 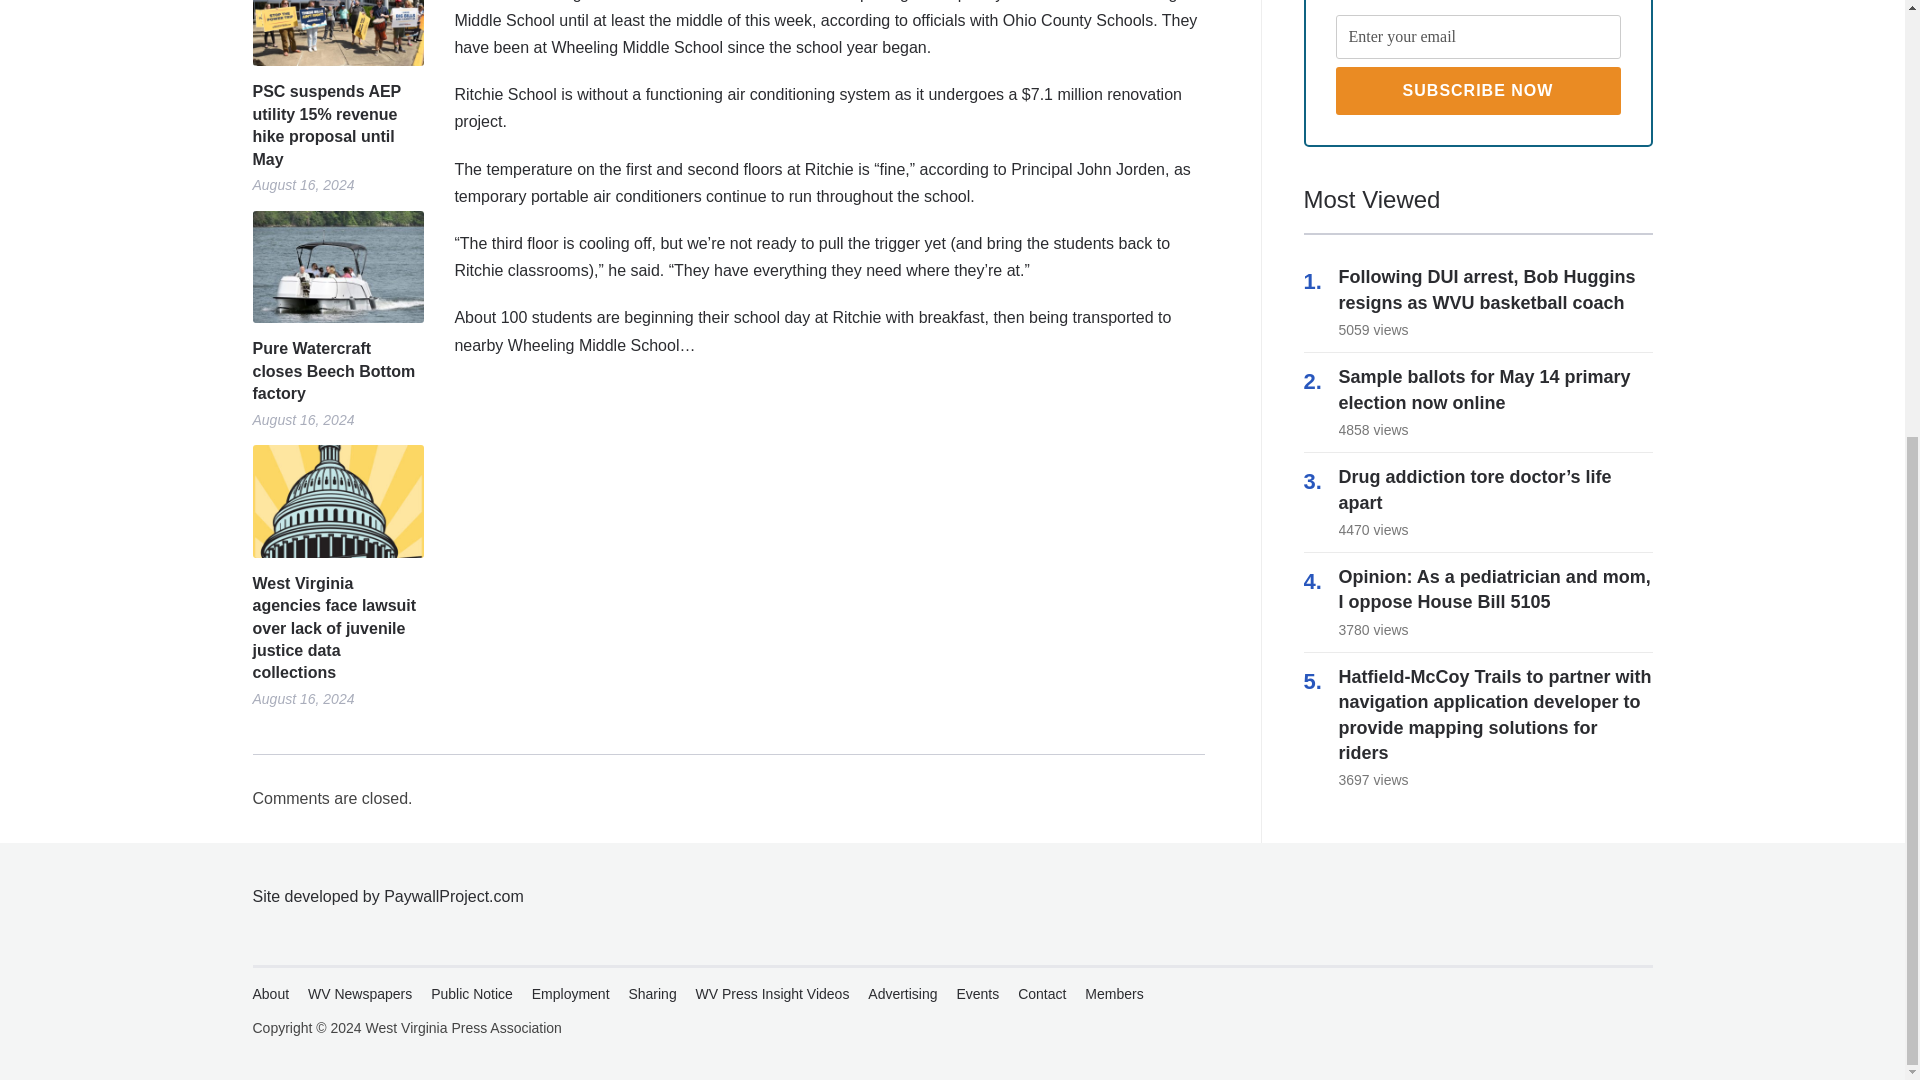 I want to click on Subscribe Now, so click(x=1478, y=90).